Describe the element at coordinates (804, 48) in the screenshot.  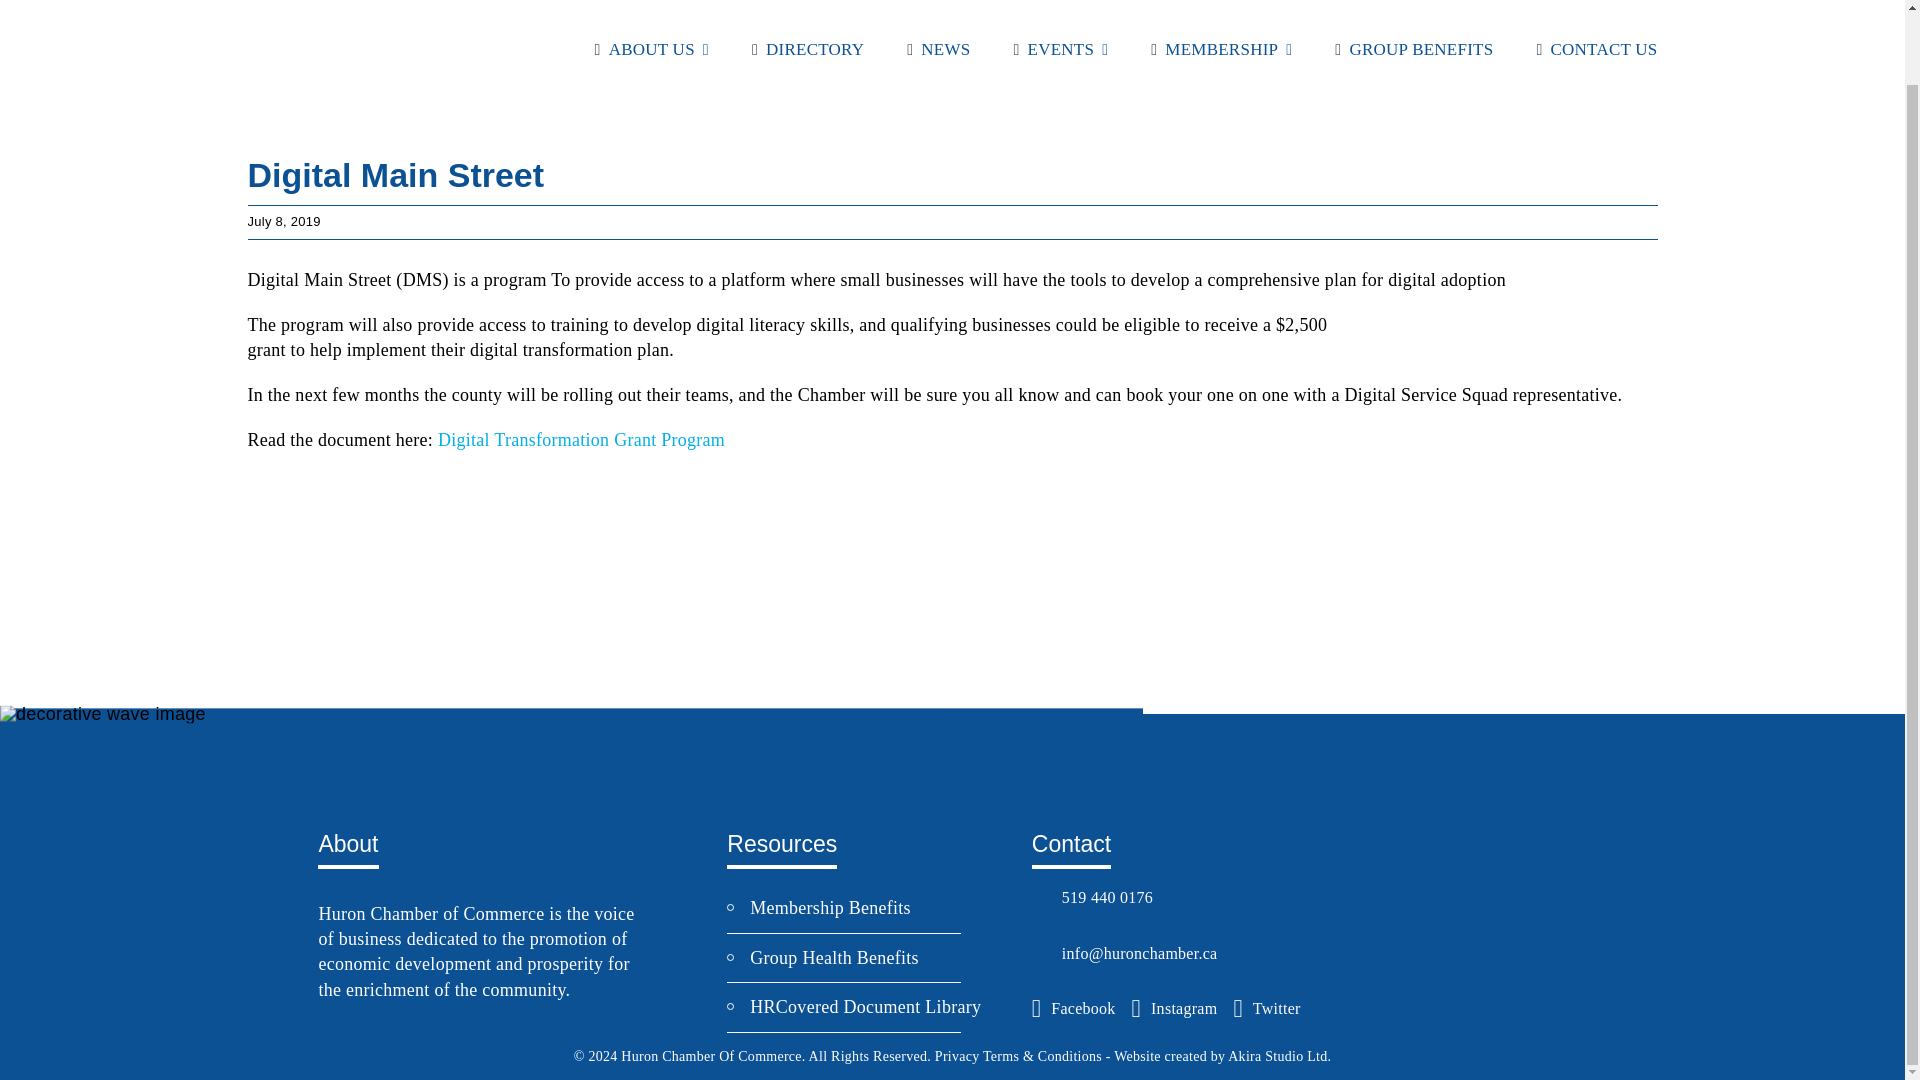
I see `DIRECTORY` at that location.